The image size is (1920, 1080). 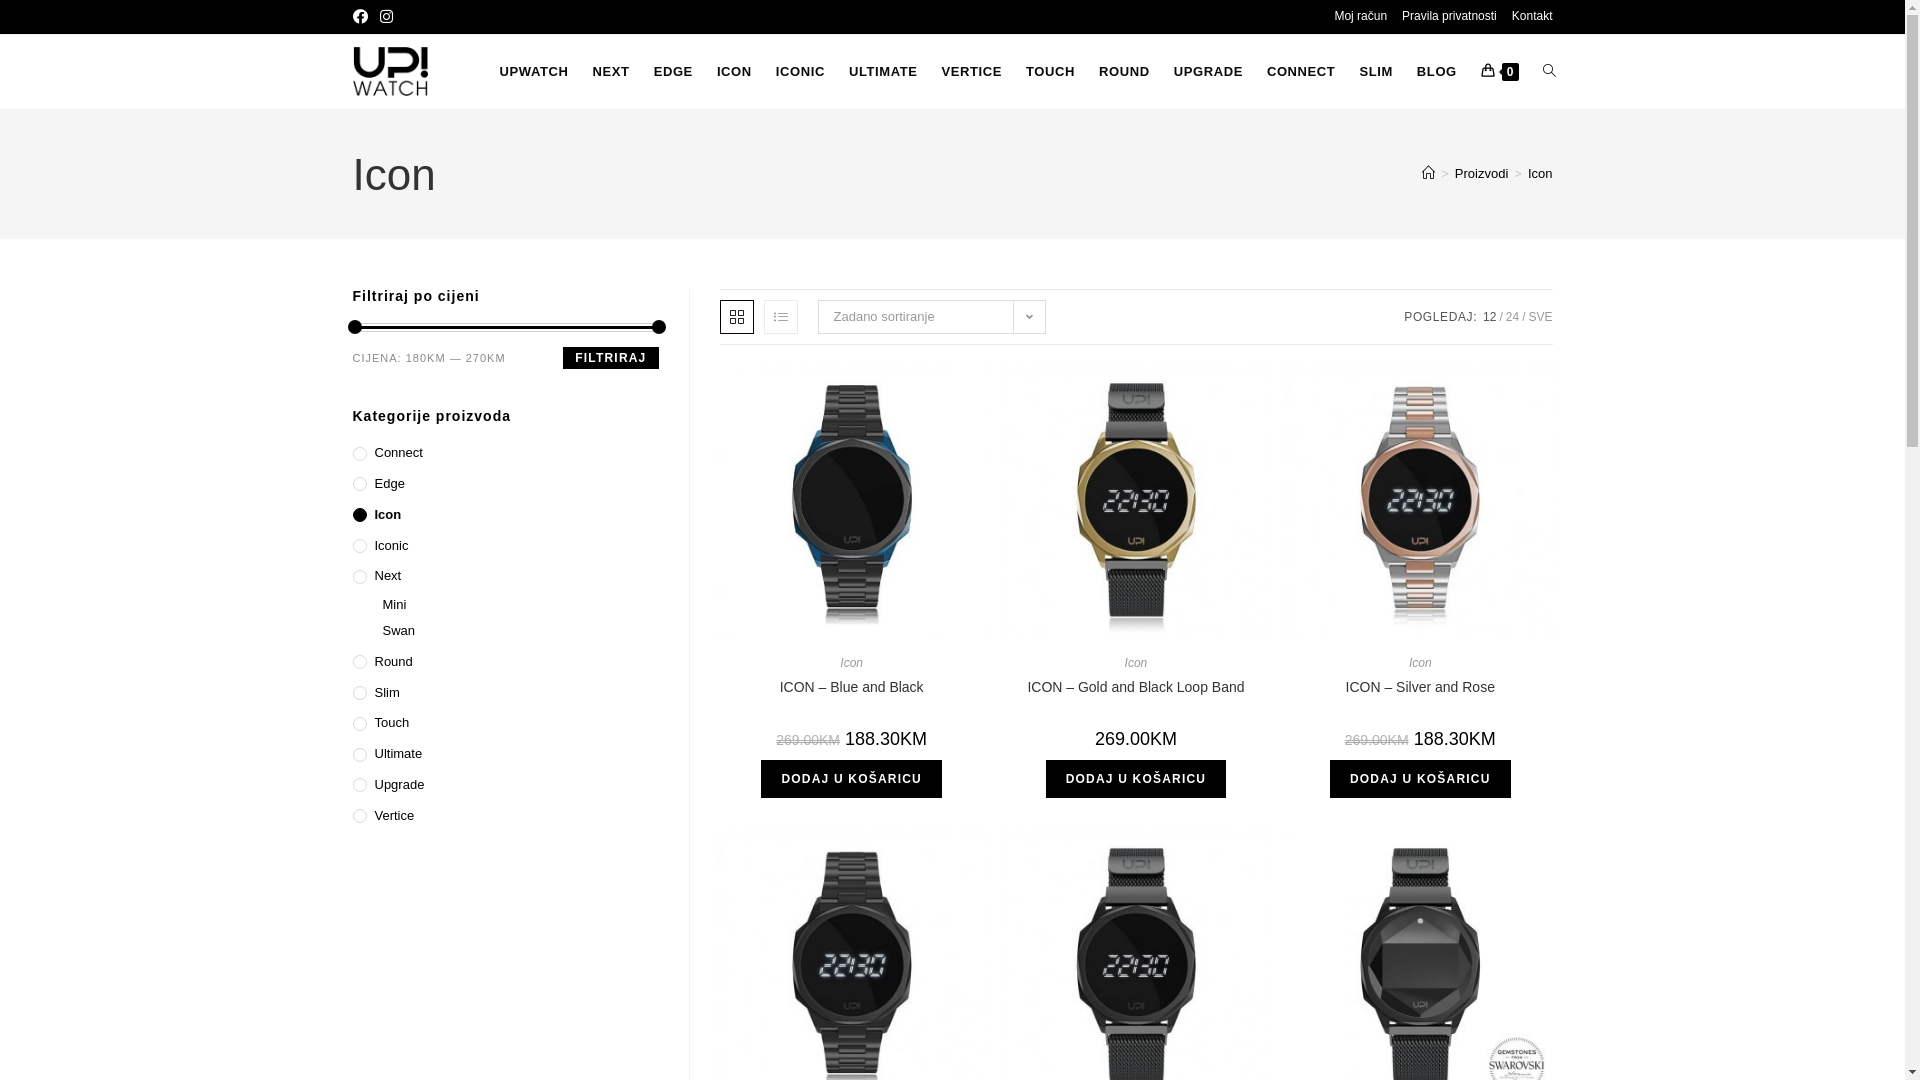 What do you see at coordinates (610, 358) in the screenshot?
I see `FILTRIRAJ` at bounding box center [610, 358].